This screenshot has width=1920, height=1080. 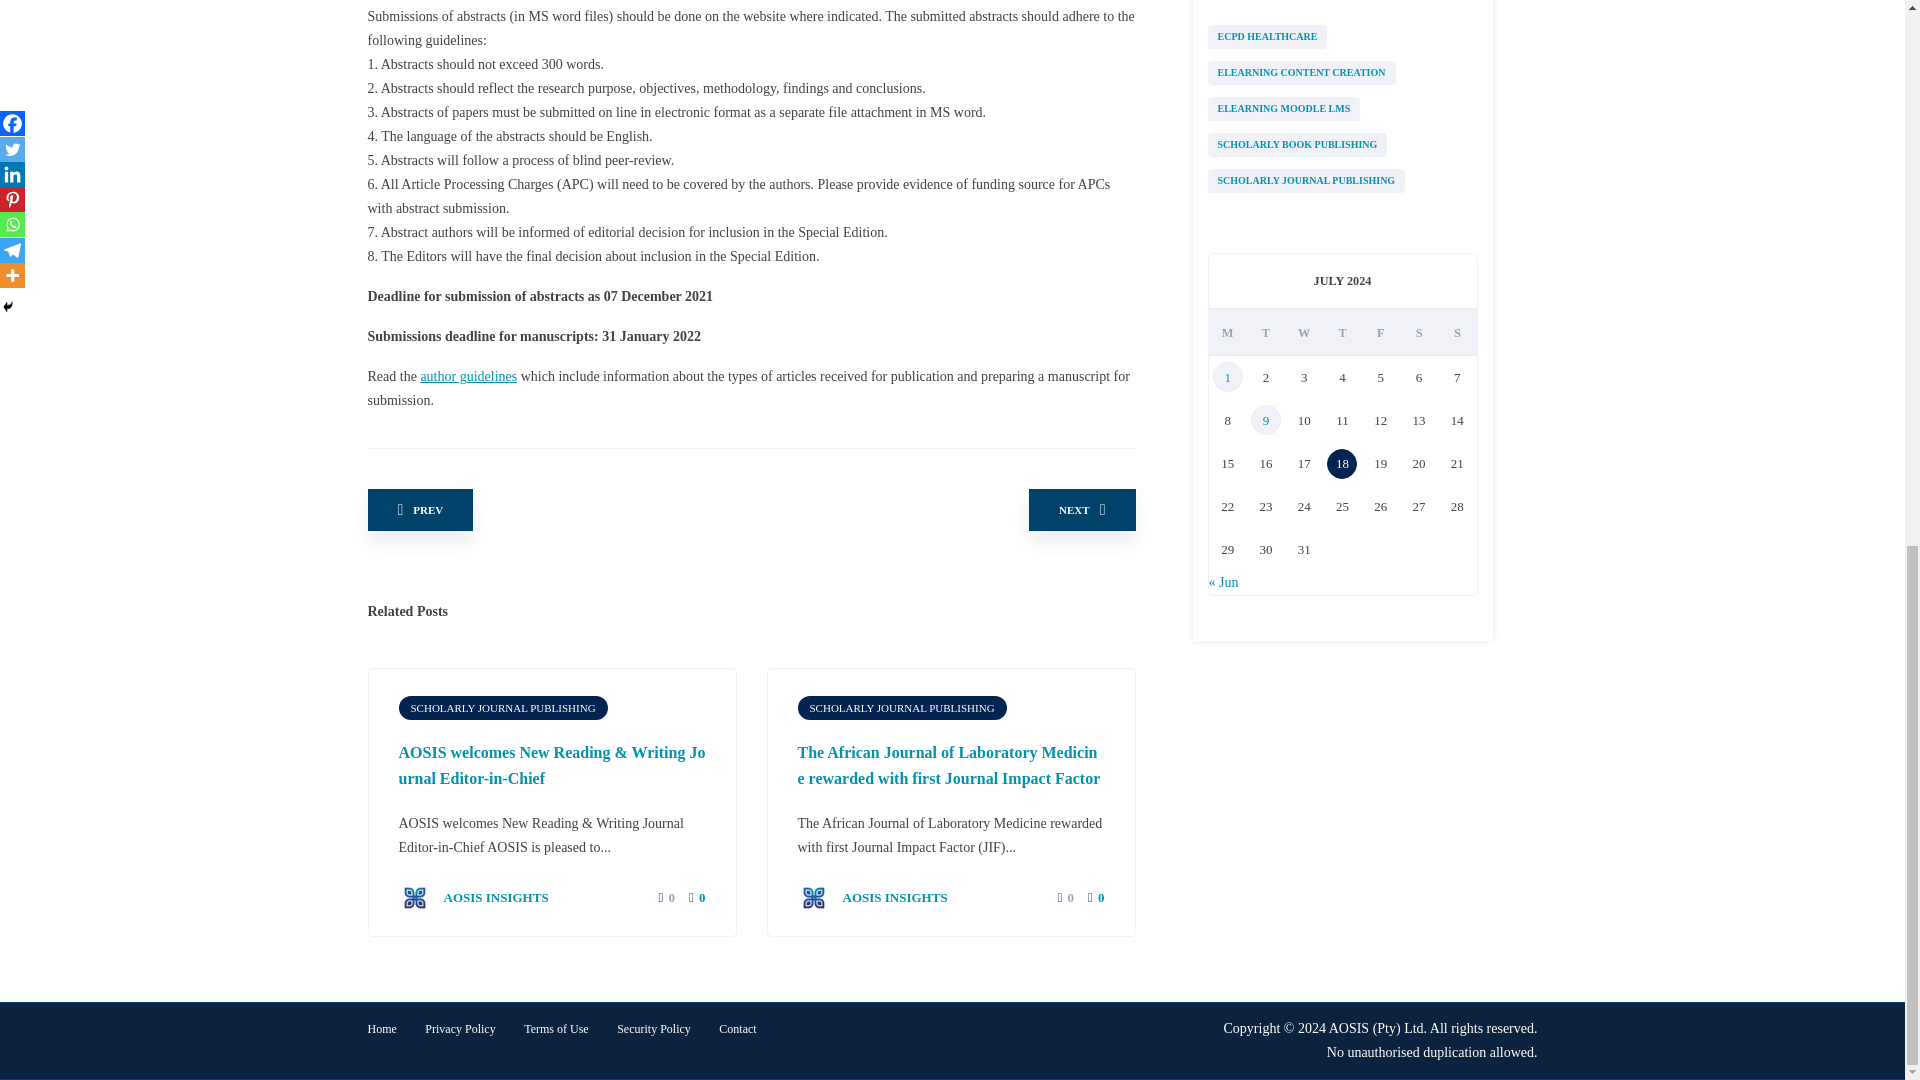 I want to click on   Likes, so click(x=659, y=898).